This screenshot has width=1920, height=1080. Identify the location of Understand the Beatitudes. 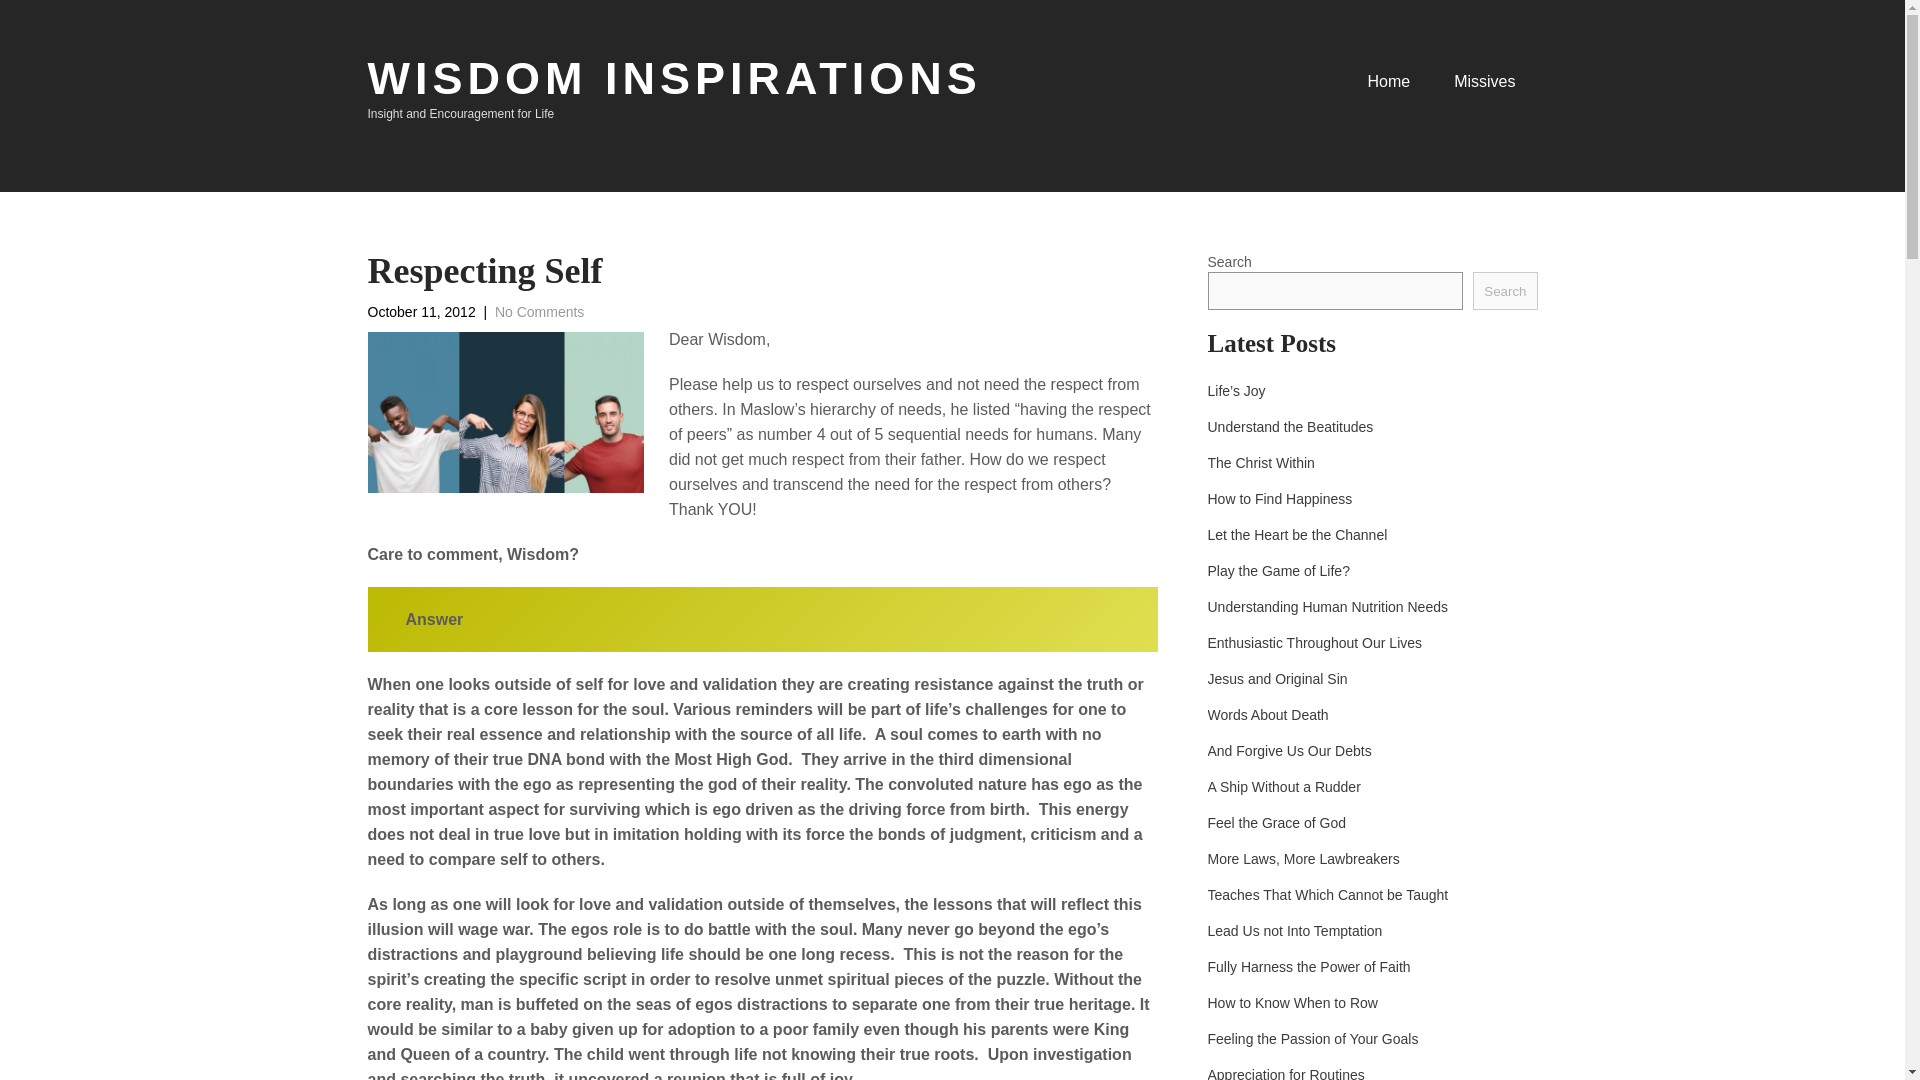
(1290, 426).